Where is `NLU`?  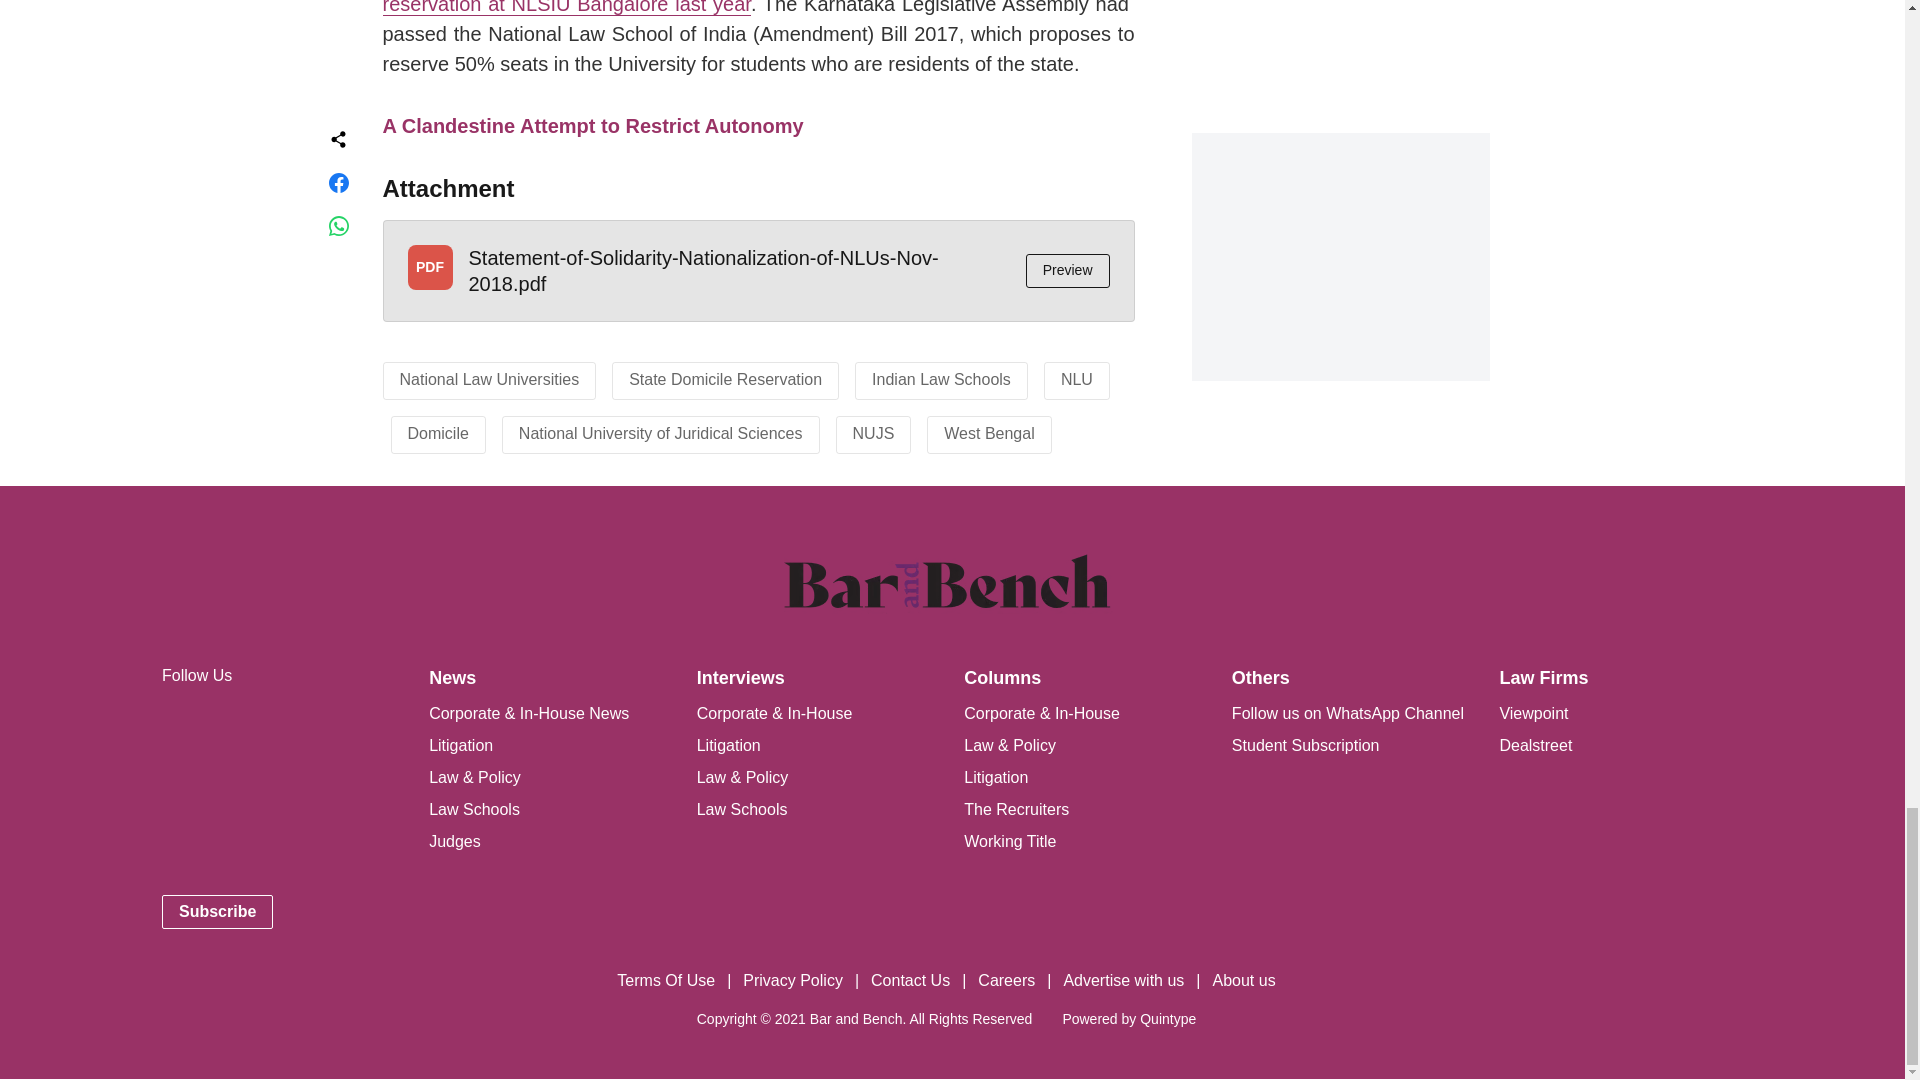
NLU is located at coordinates (1076, 379).